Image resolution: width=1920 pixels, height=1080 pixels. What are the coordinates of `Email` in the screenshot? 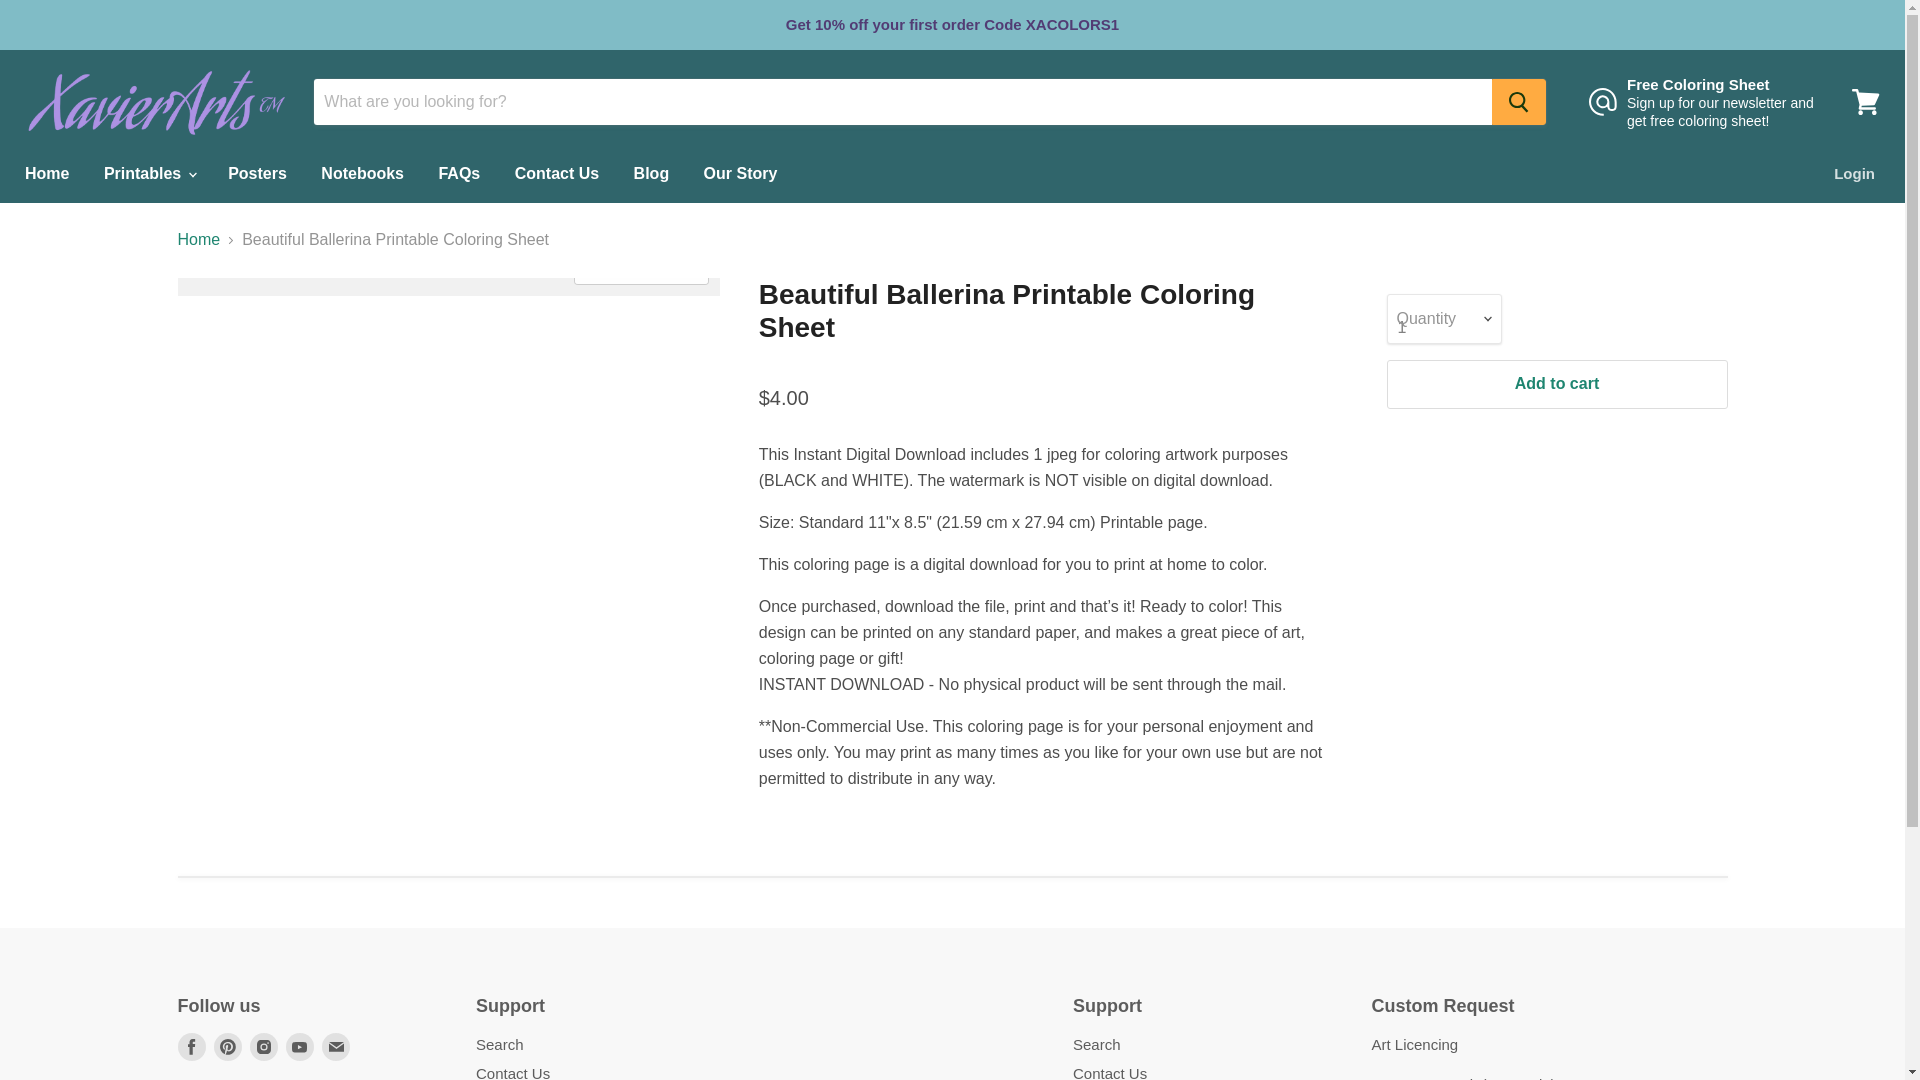 It's located at (336, 1046).